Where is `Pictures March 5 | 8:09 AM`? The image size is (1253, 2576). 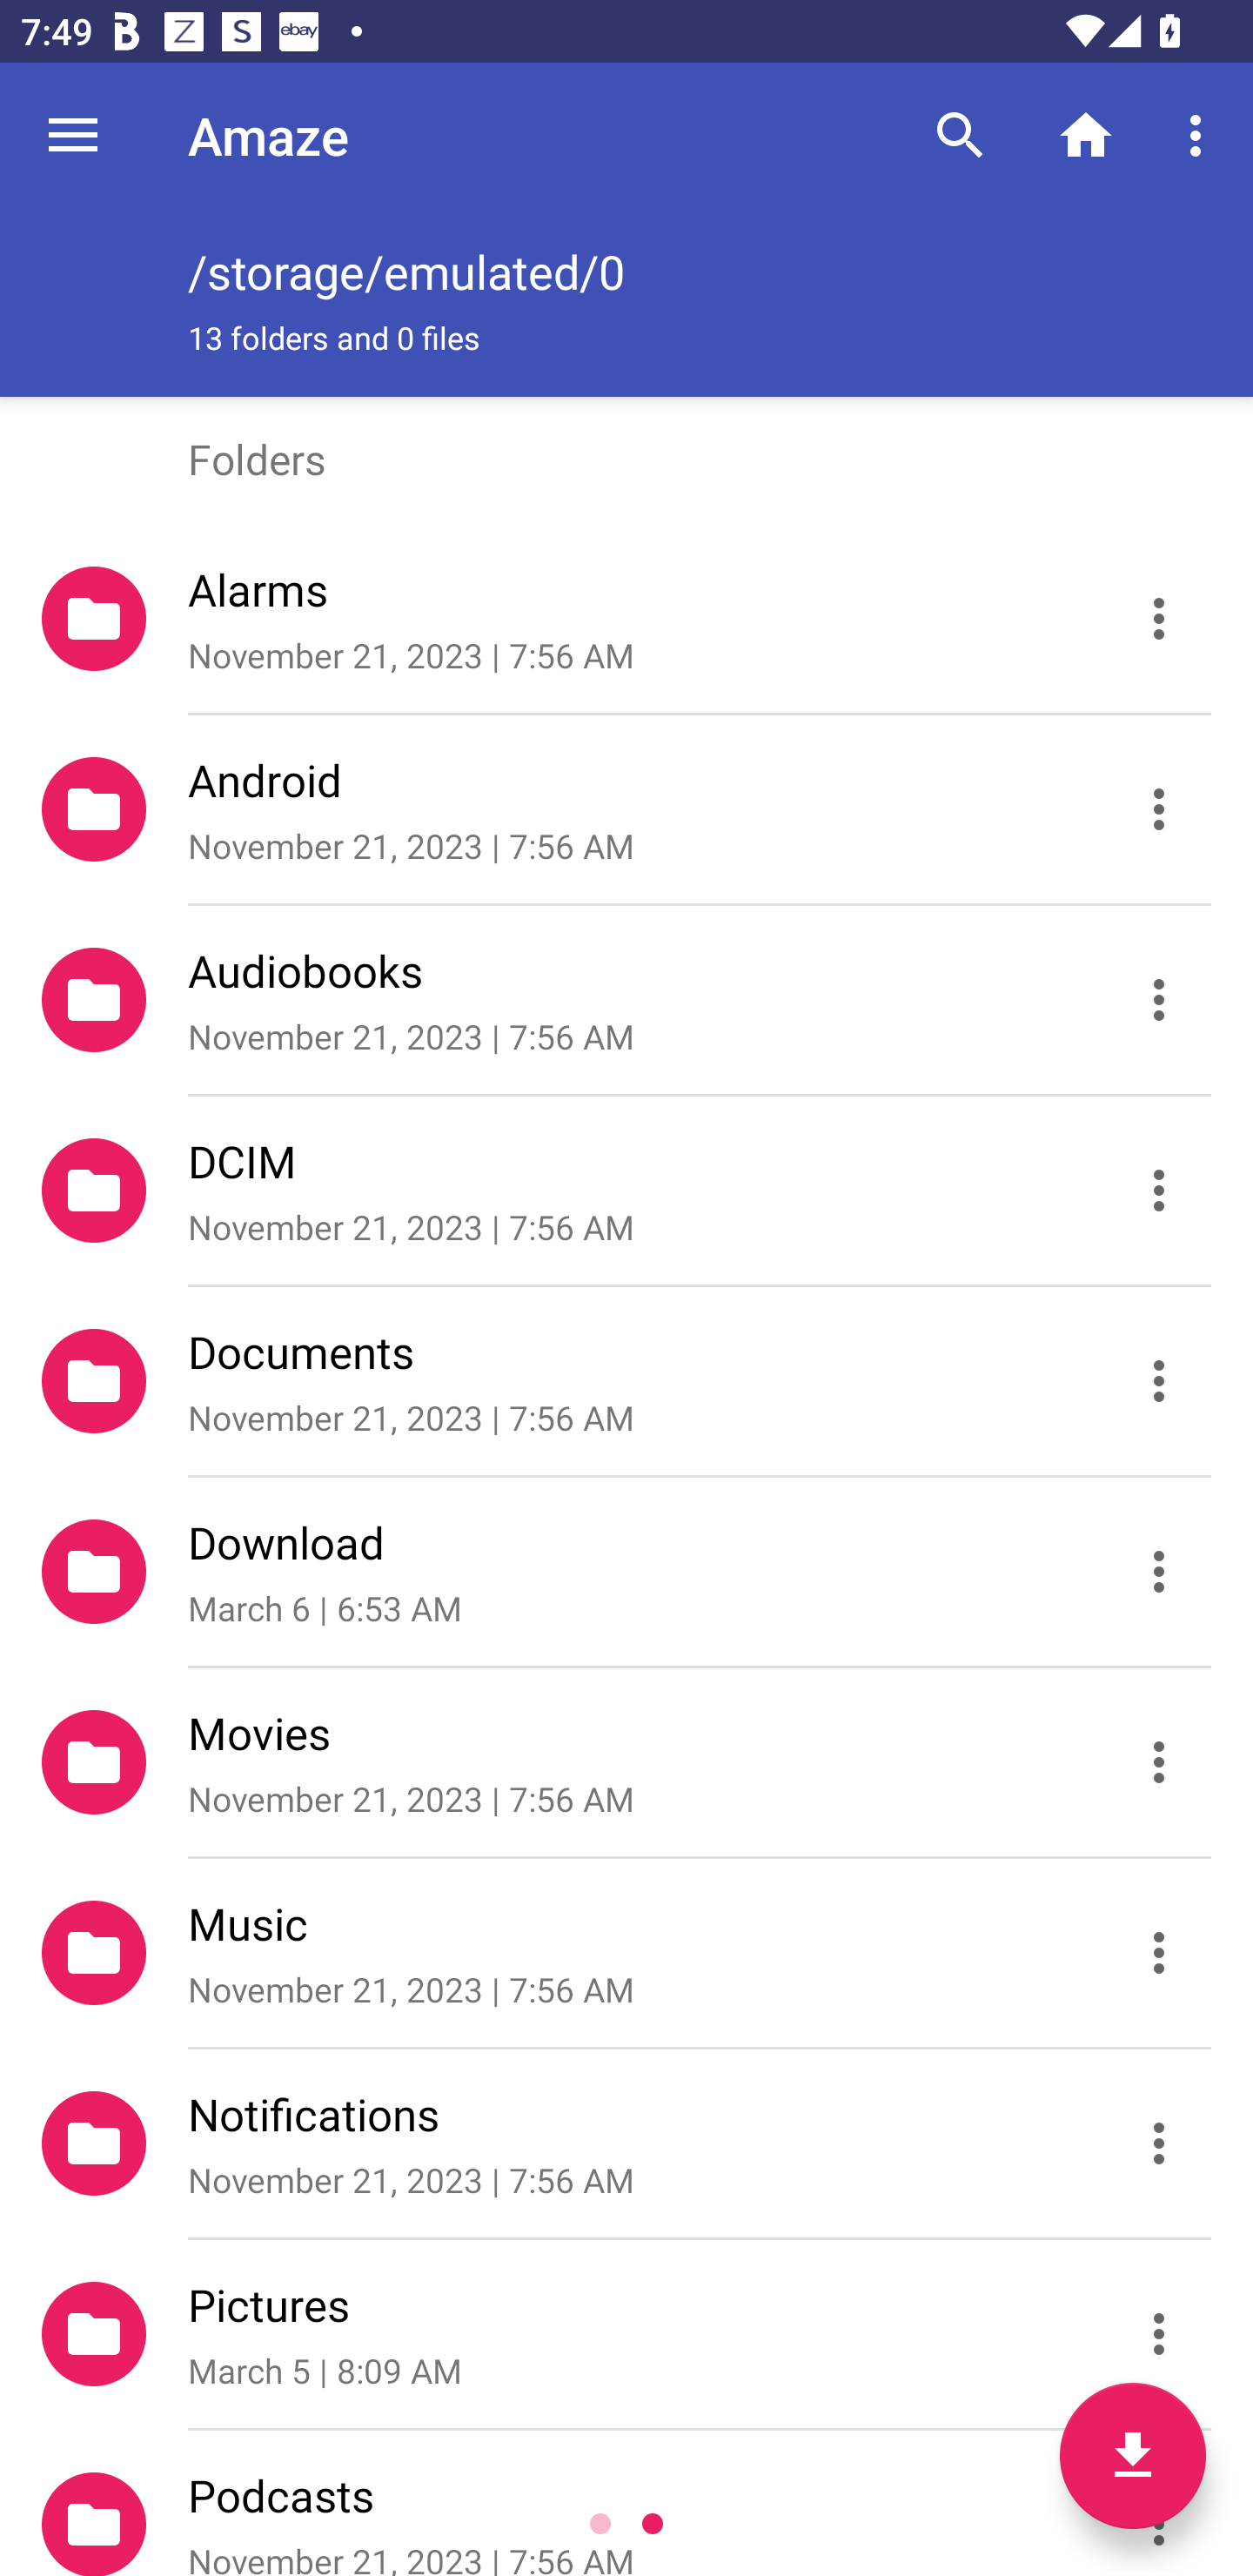 Pictures March 5 | 8:09 AM is located at coordinates (626, 2335).